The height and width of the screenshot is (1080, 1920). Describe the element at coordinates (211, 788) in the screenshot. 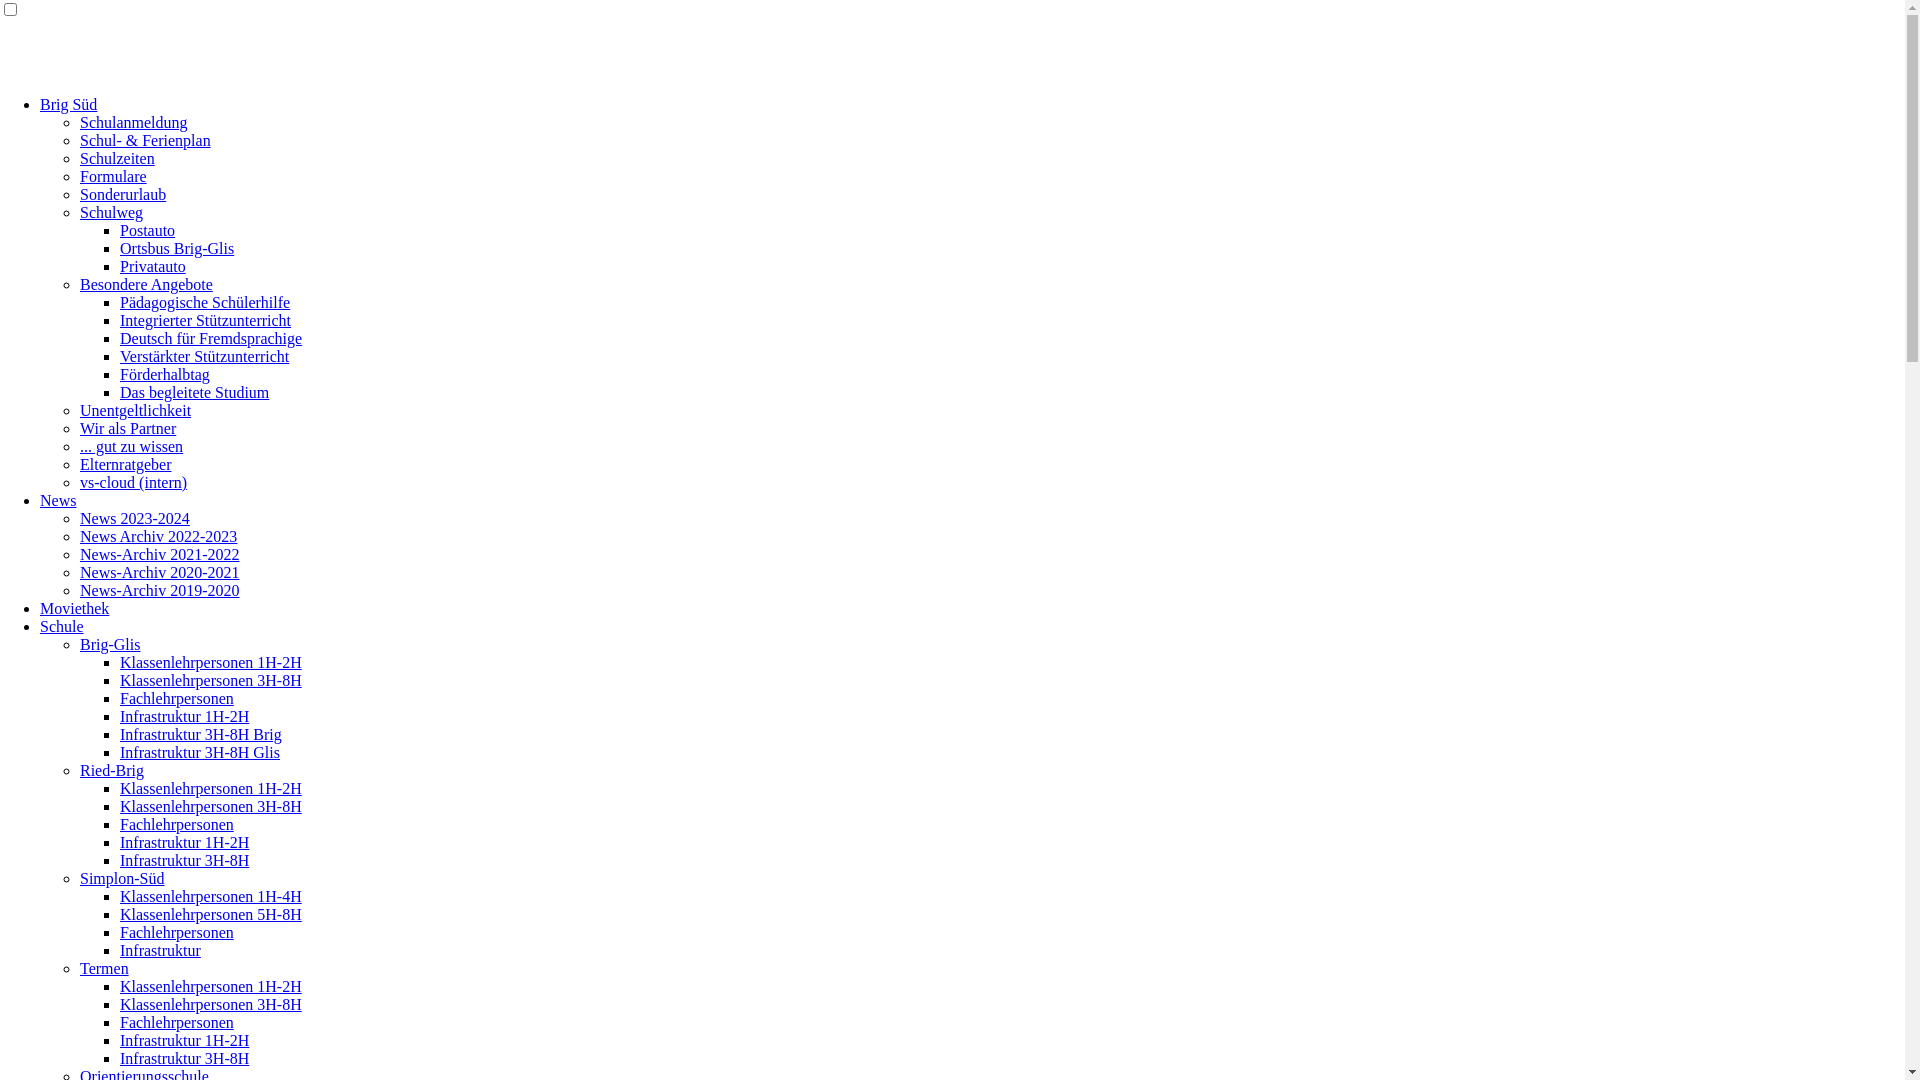

I see `Klassenlehrpersonen 1H-2H` at that location.